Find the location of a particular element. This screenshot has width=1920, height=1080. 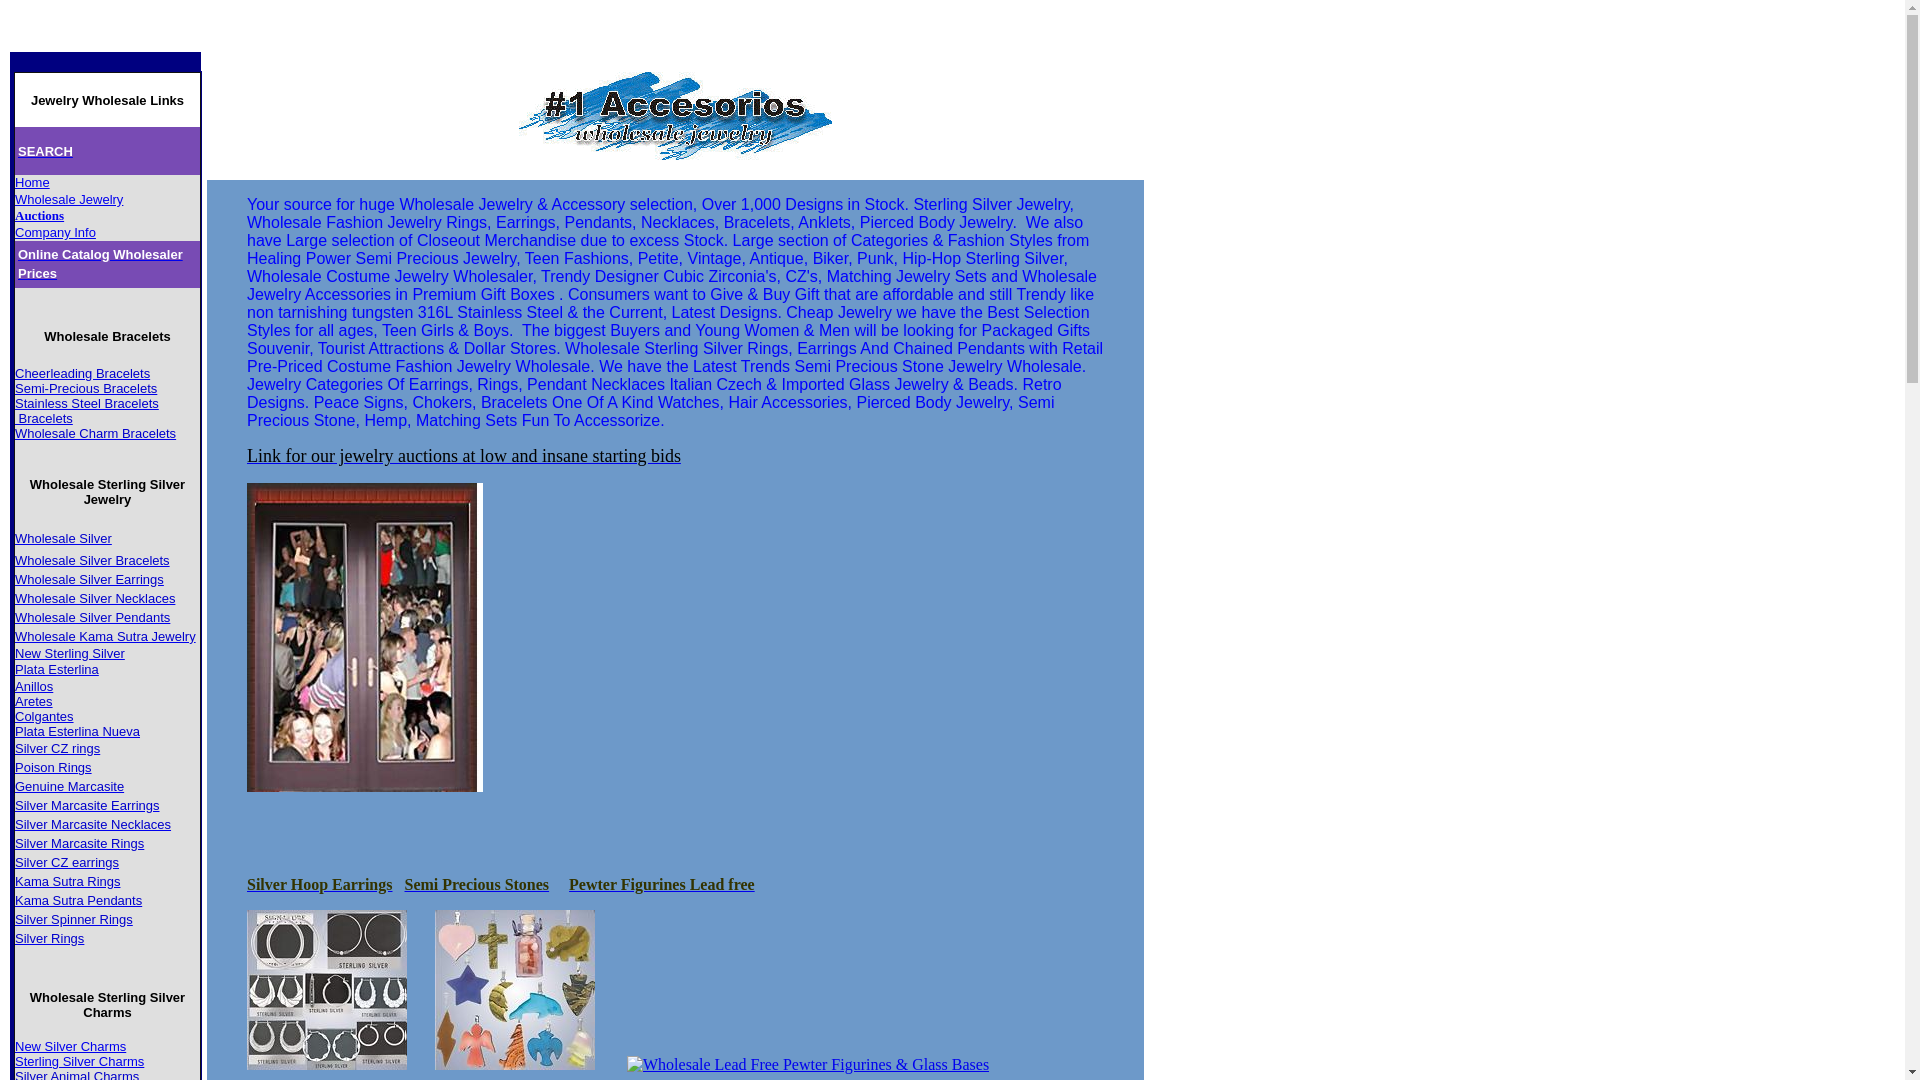

Silver CZ earrings is located at coordinates (67, 862).